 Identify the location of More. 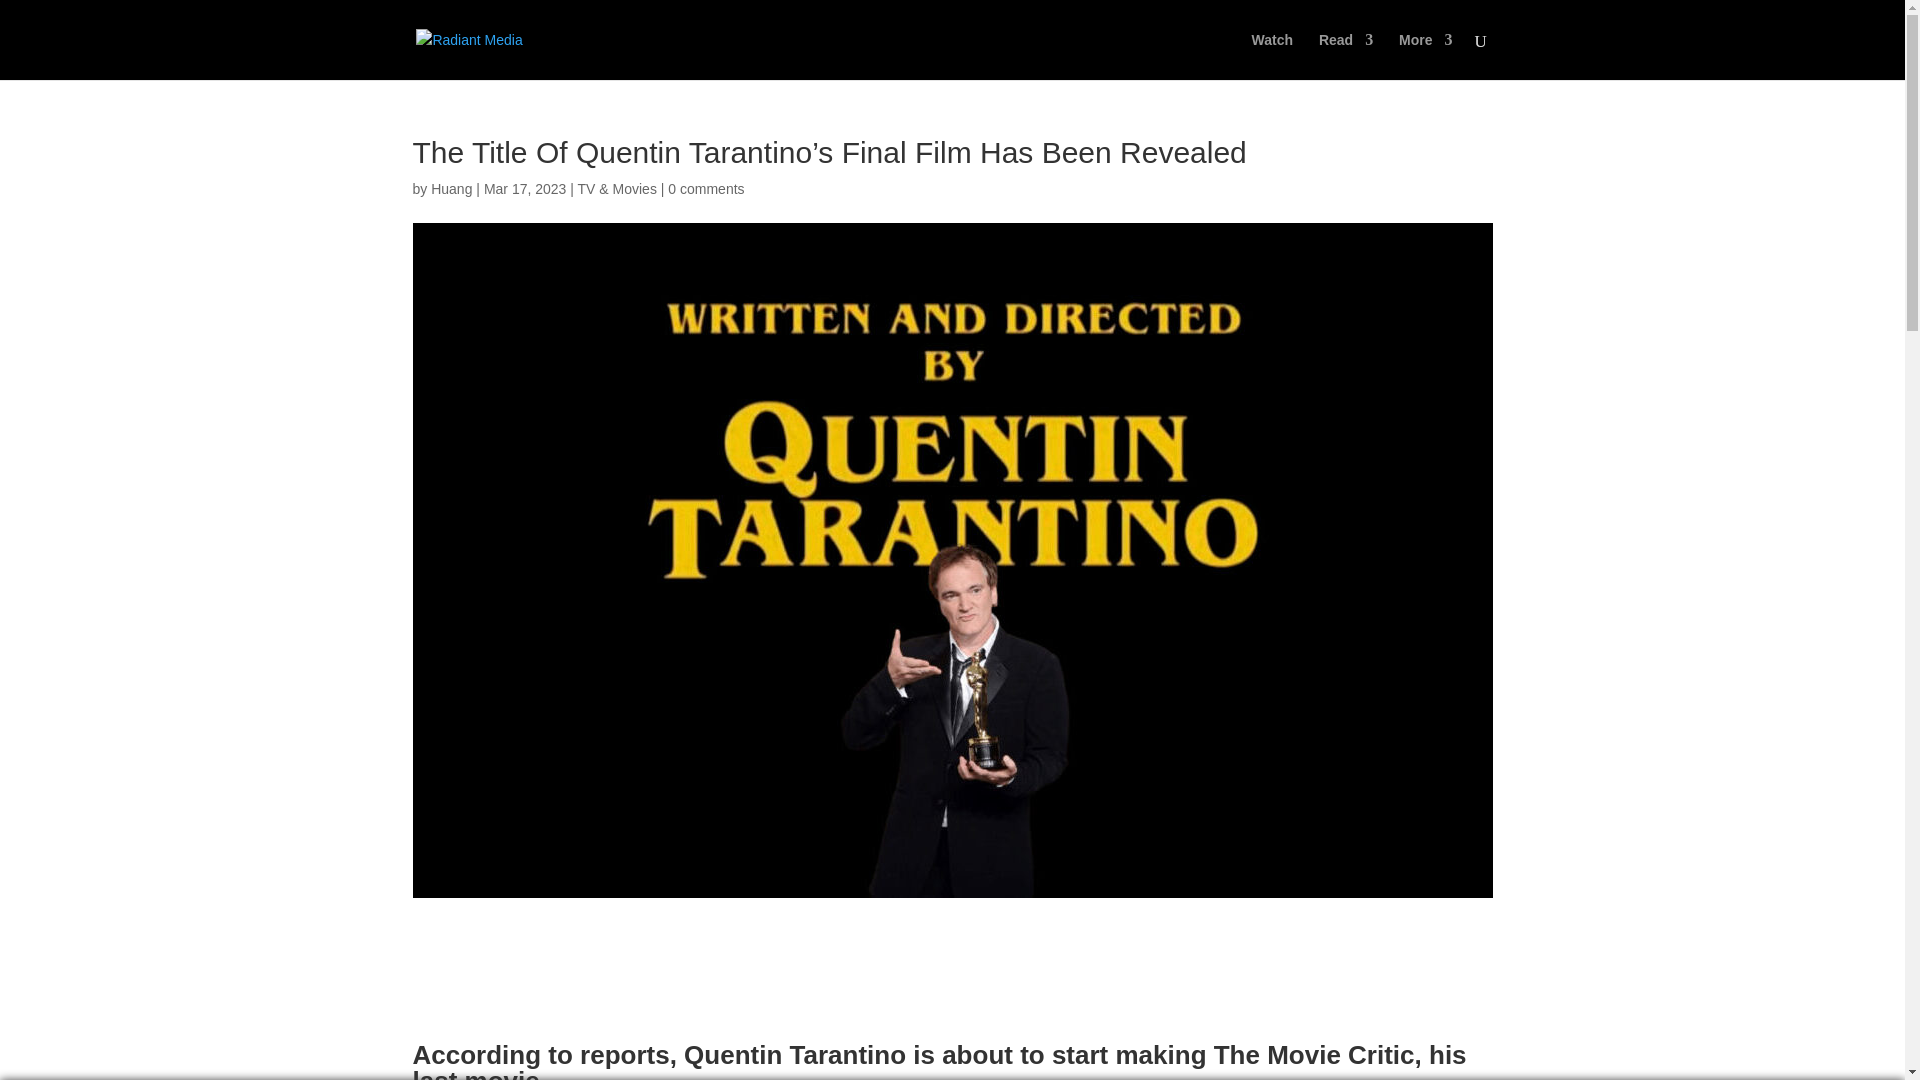
(1425, 56).